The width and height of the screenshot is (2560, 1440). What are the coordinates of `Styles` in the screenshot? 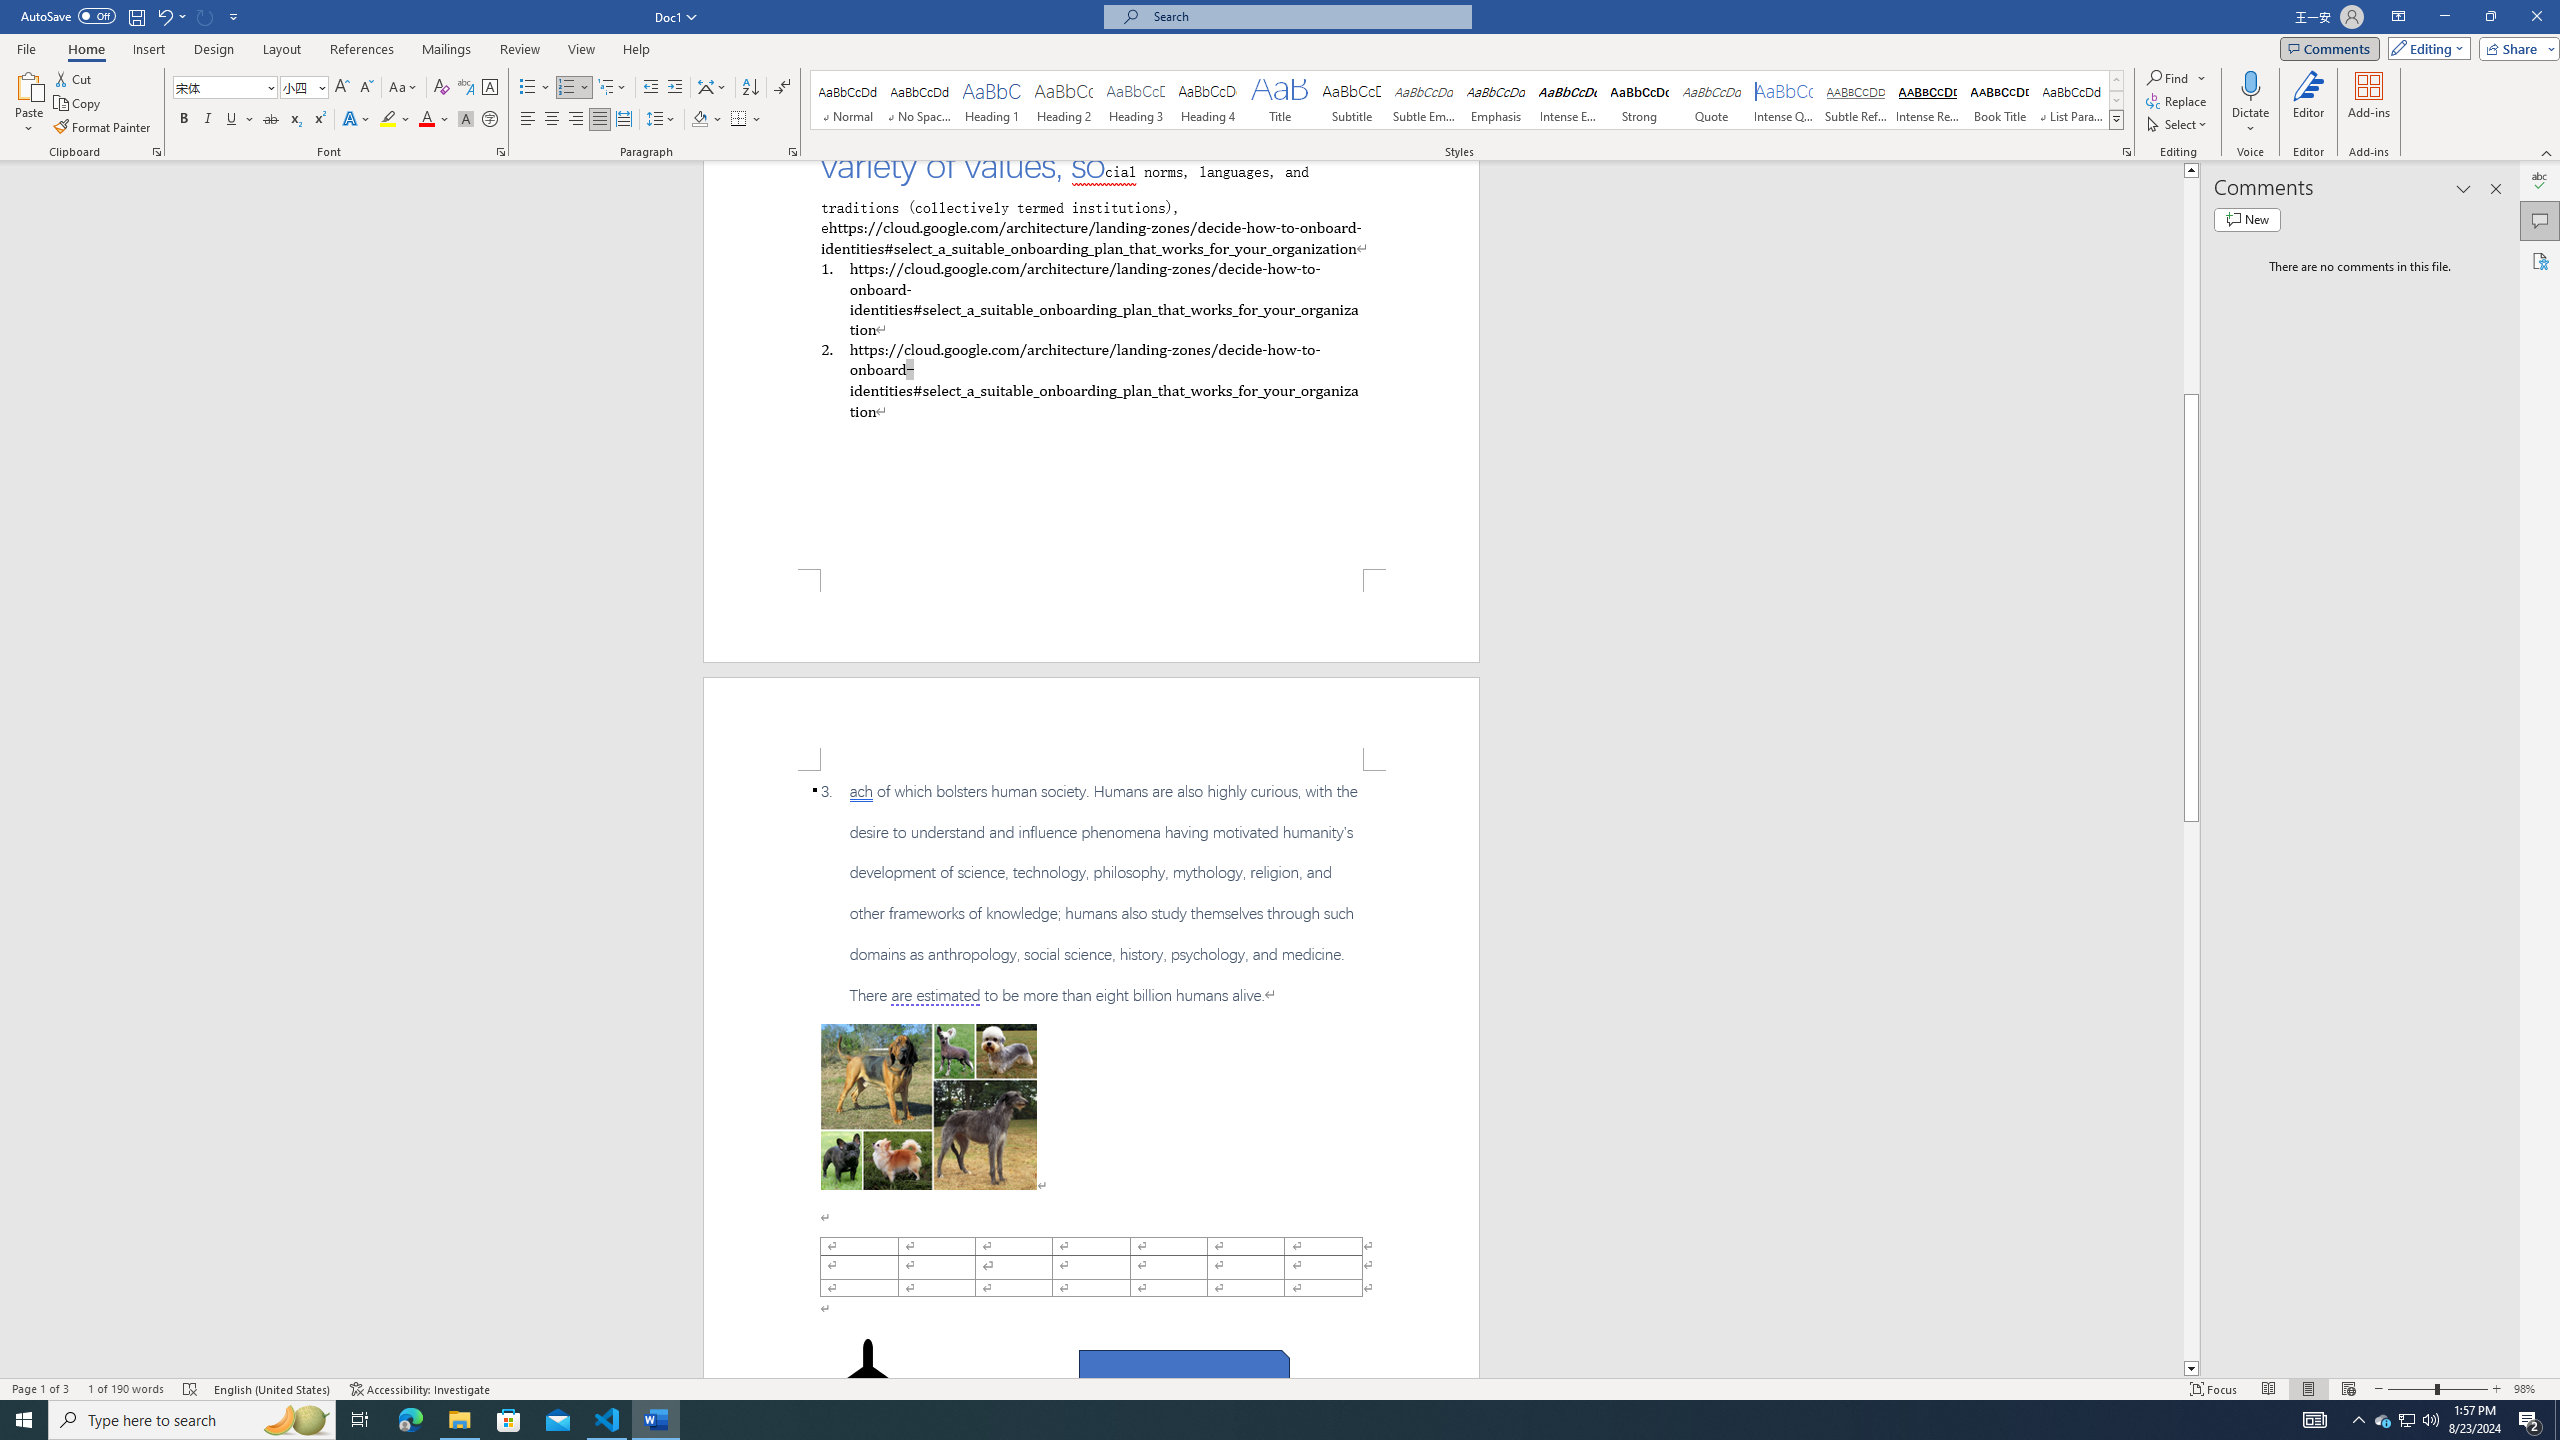 It's located at (2116, 119).